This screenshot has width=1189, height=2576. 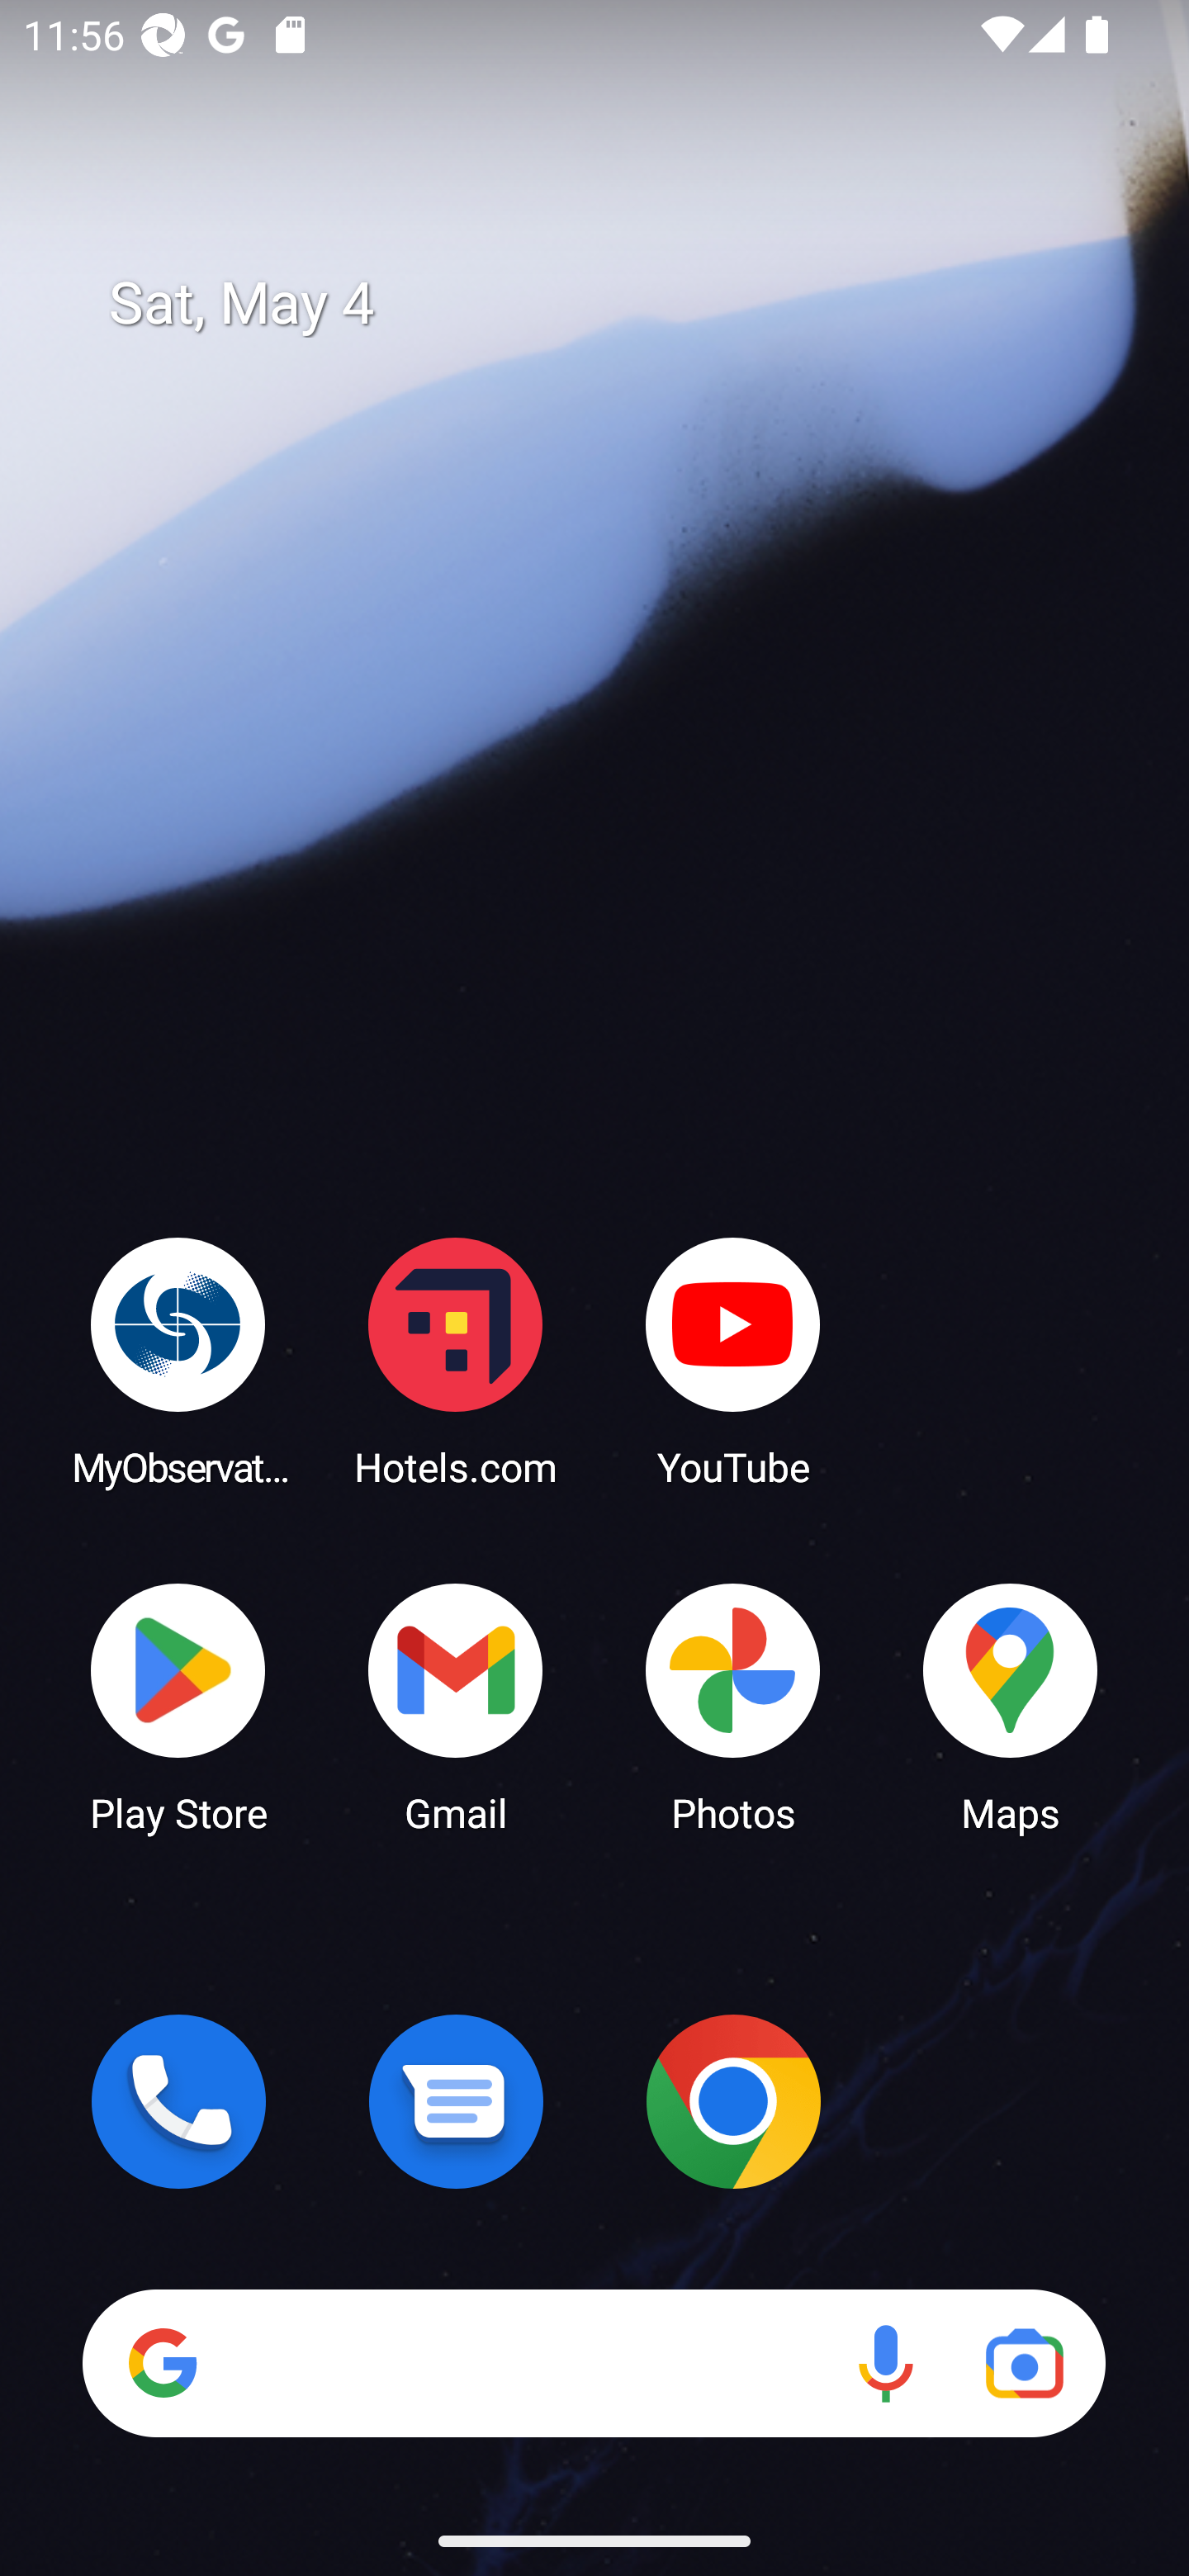 I want to click on Gmail, so click(x=456, y=1706).